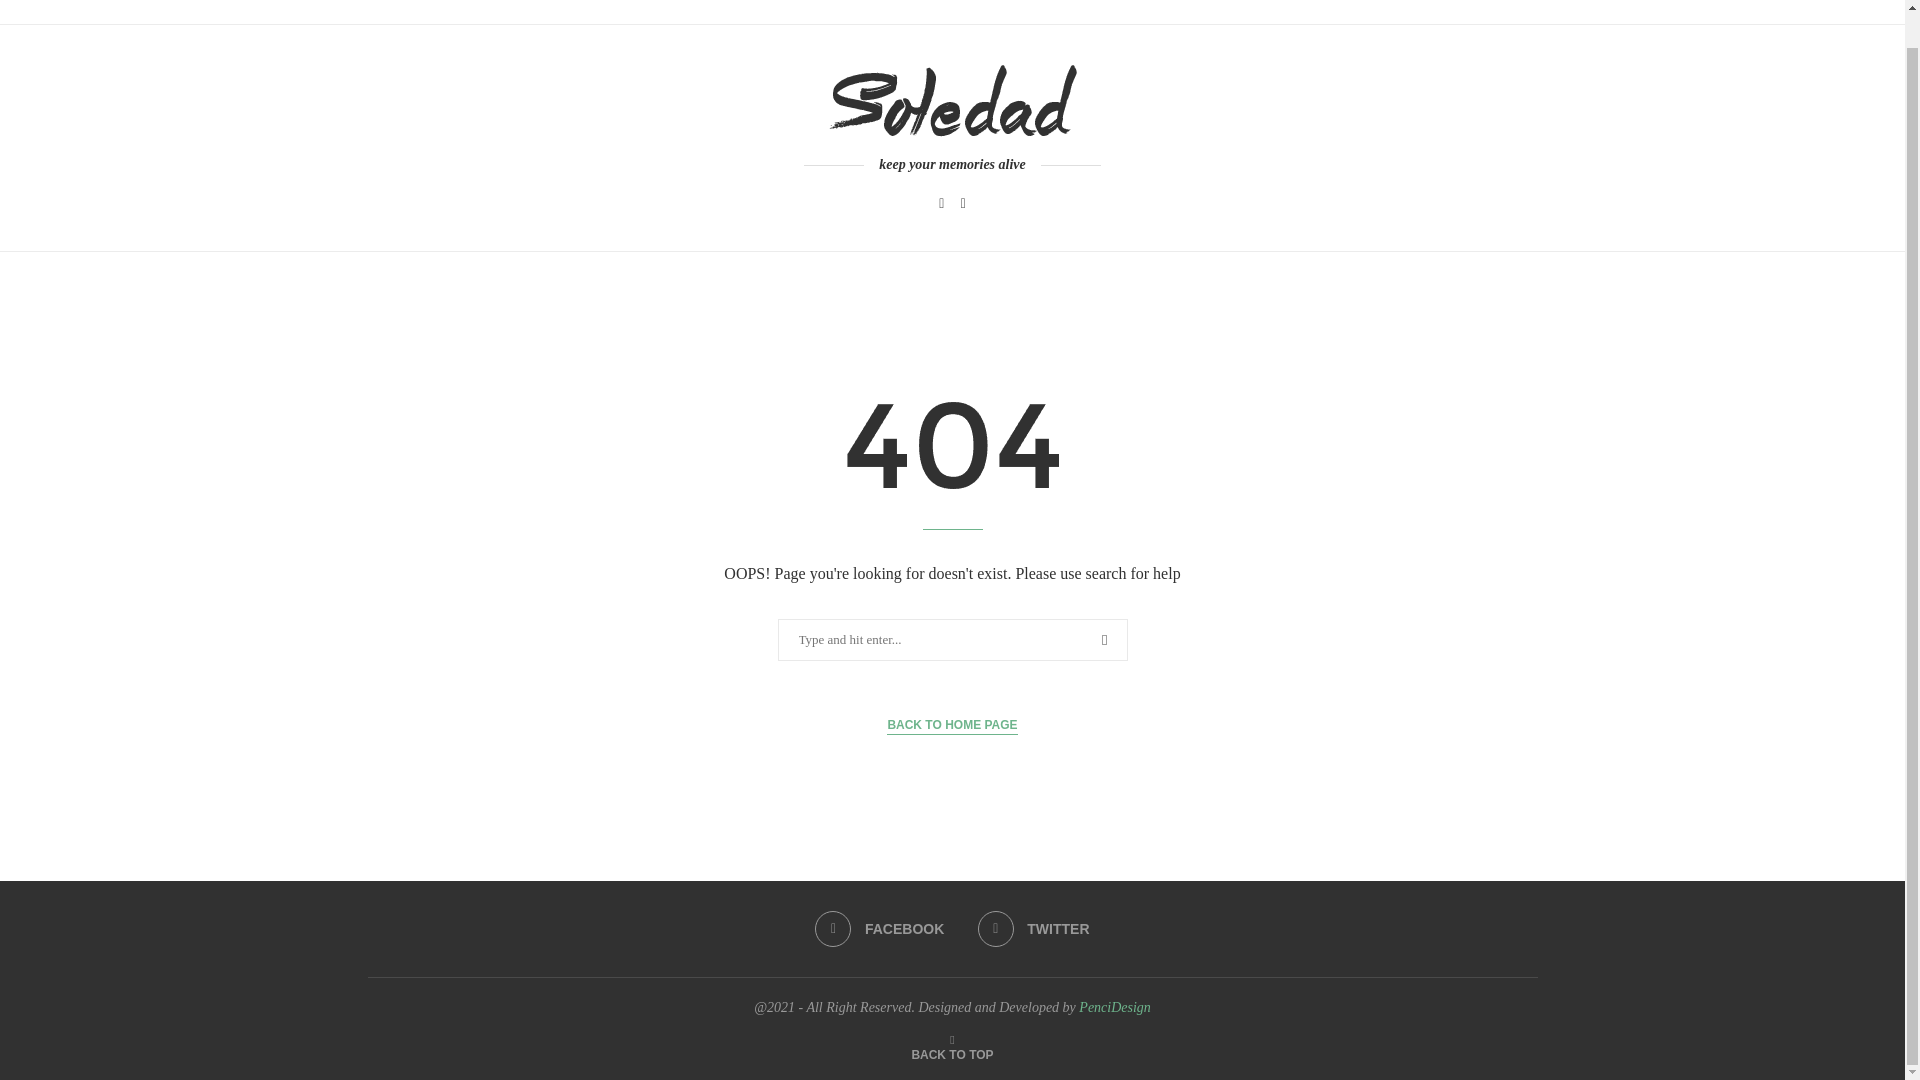  I want to click on BACK TO TOP, so click(951, 1054).